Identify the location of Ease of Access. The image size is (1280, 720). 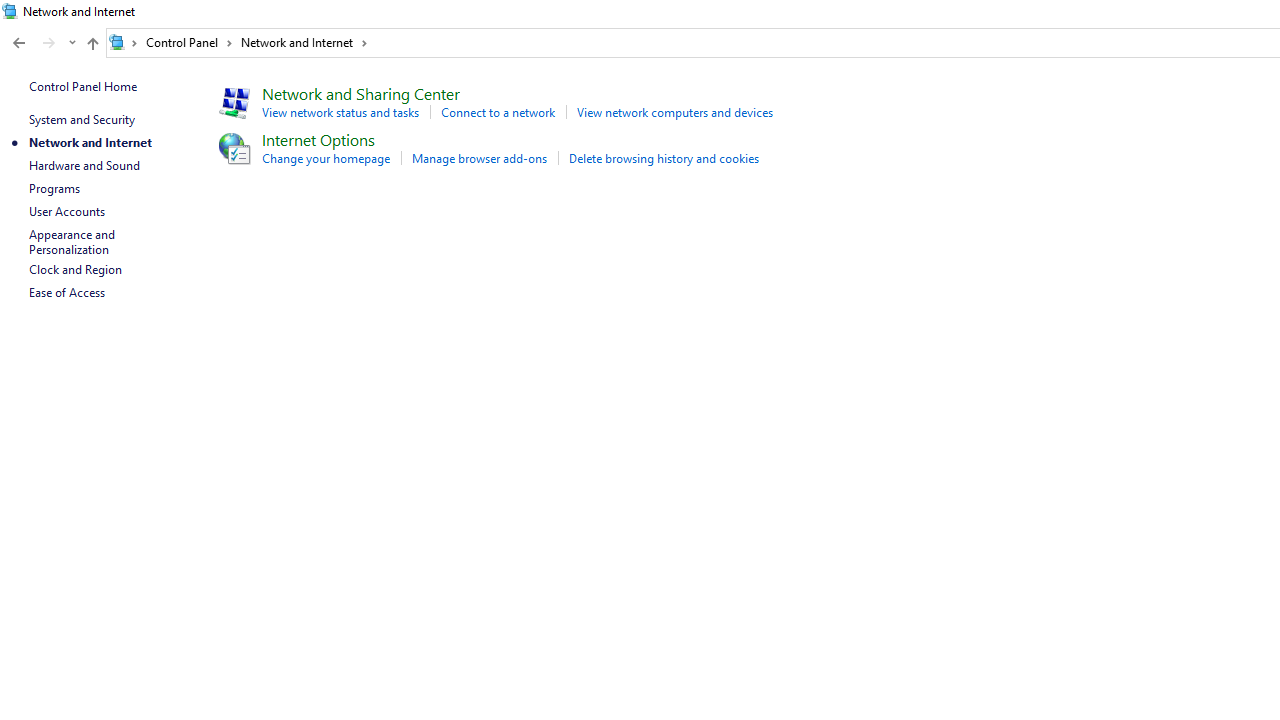
(66, 292).